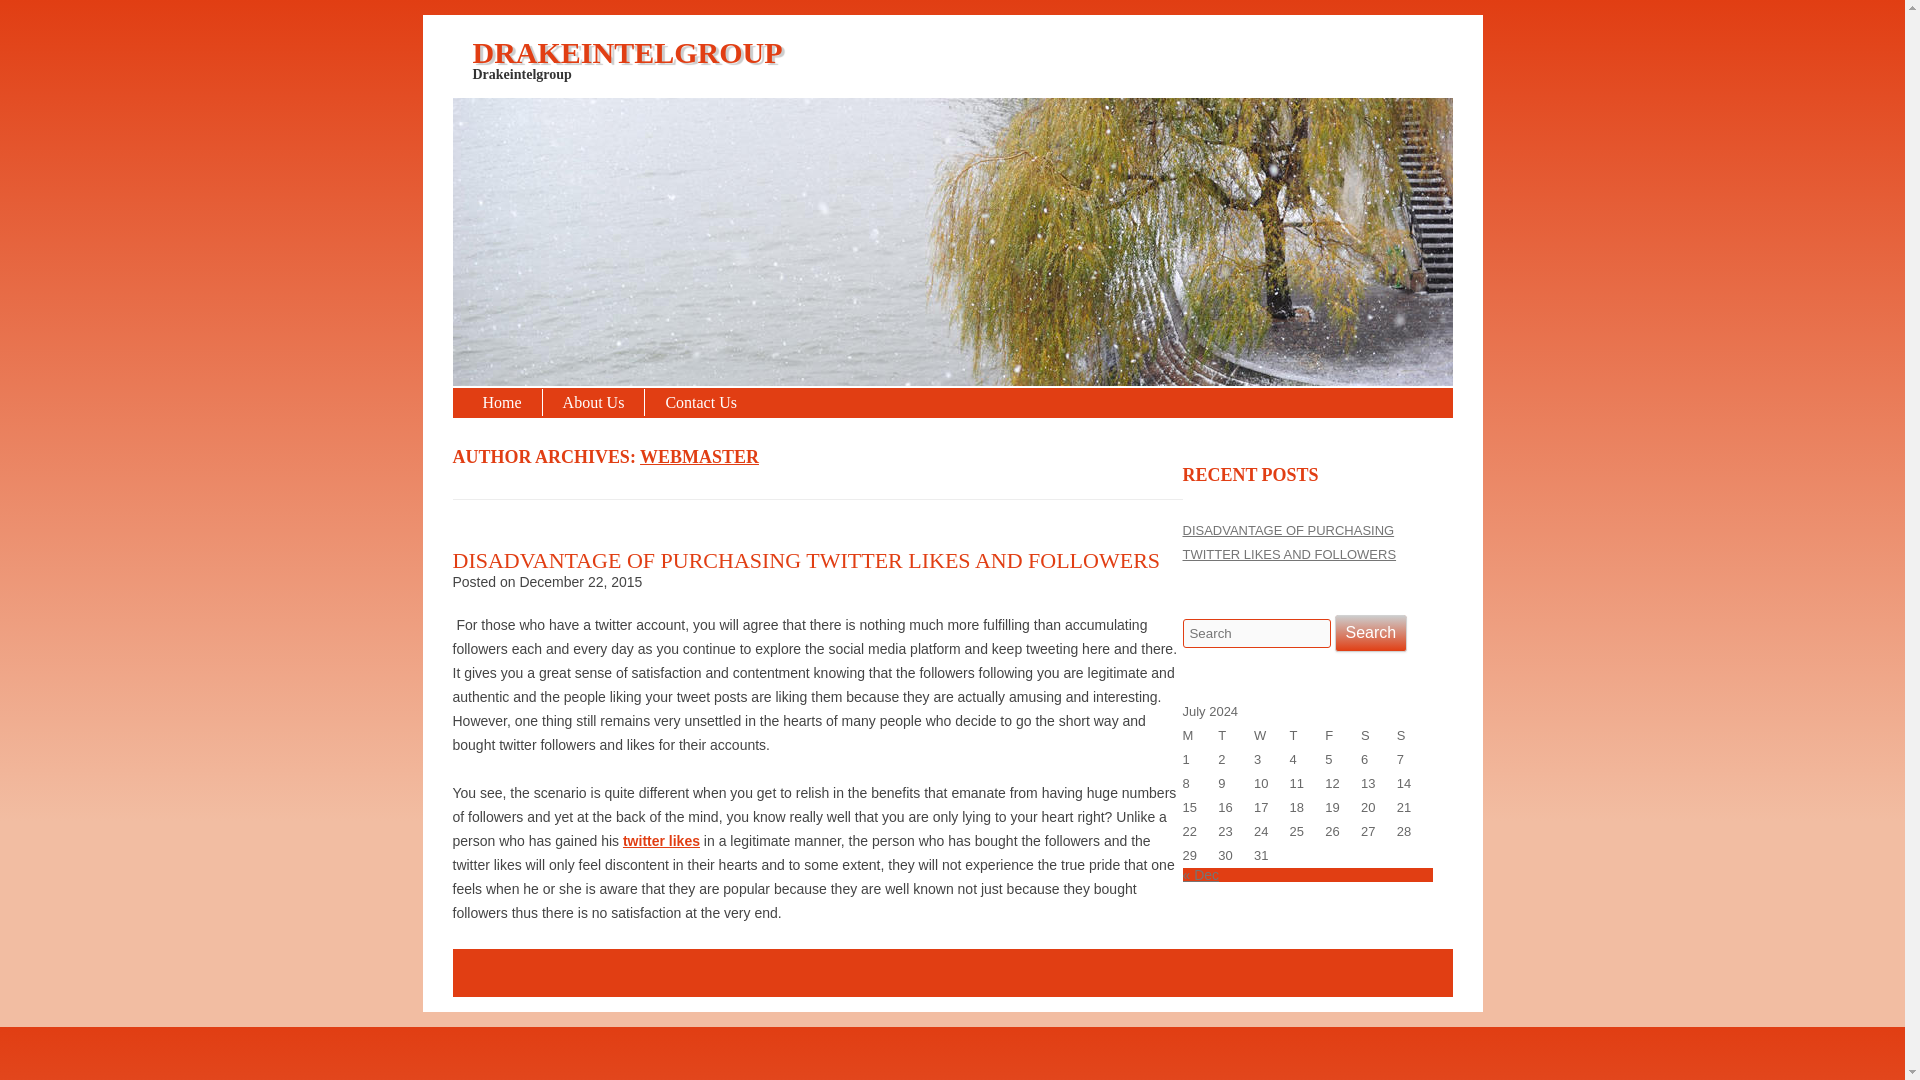  Describe the element at coordinates (1342, 736) in the screenshot. I see `Friday` at that location.